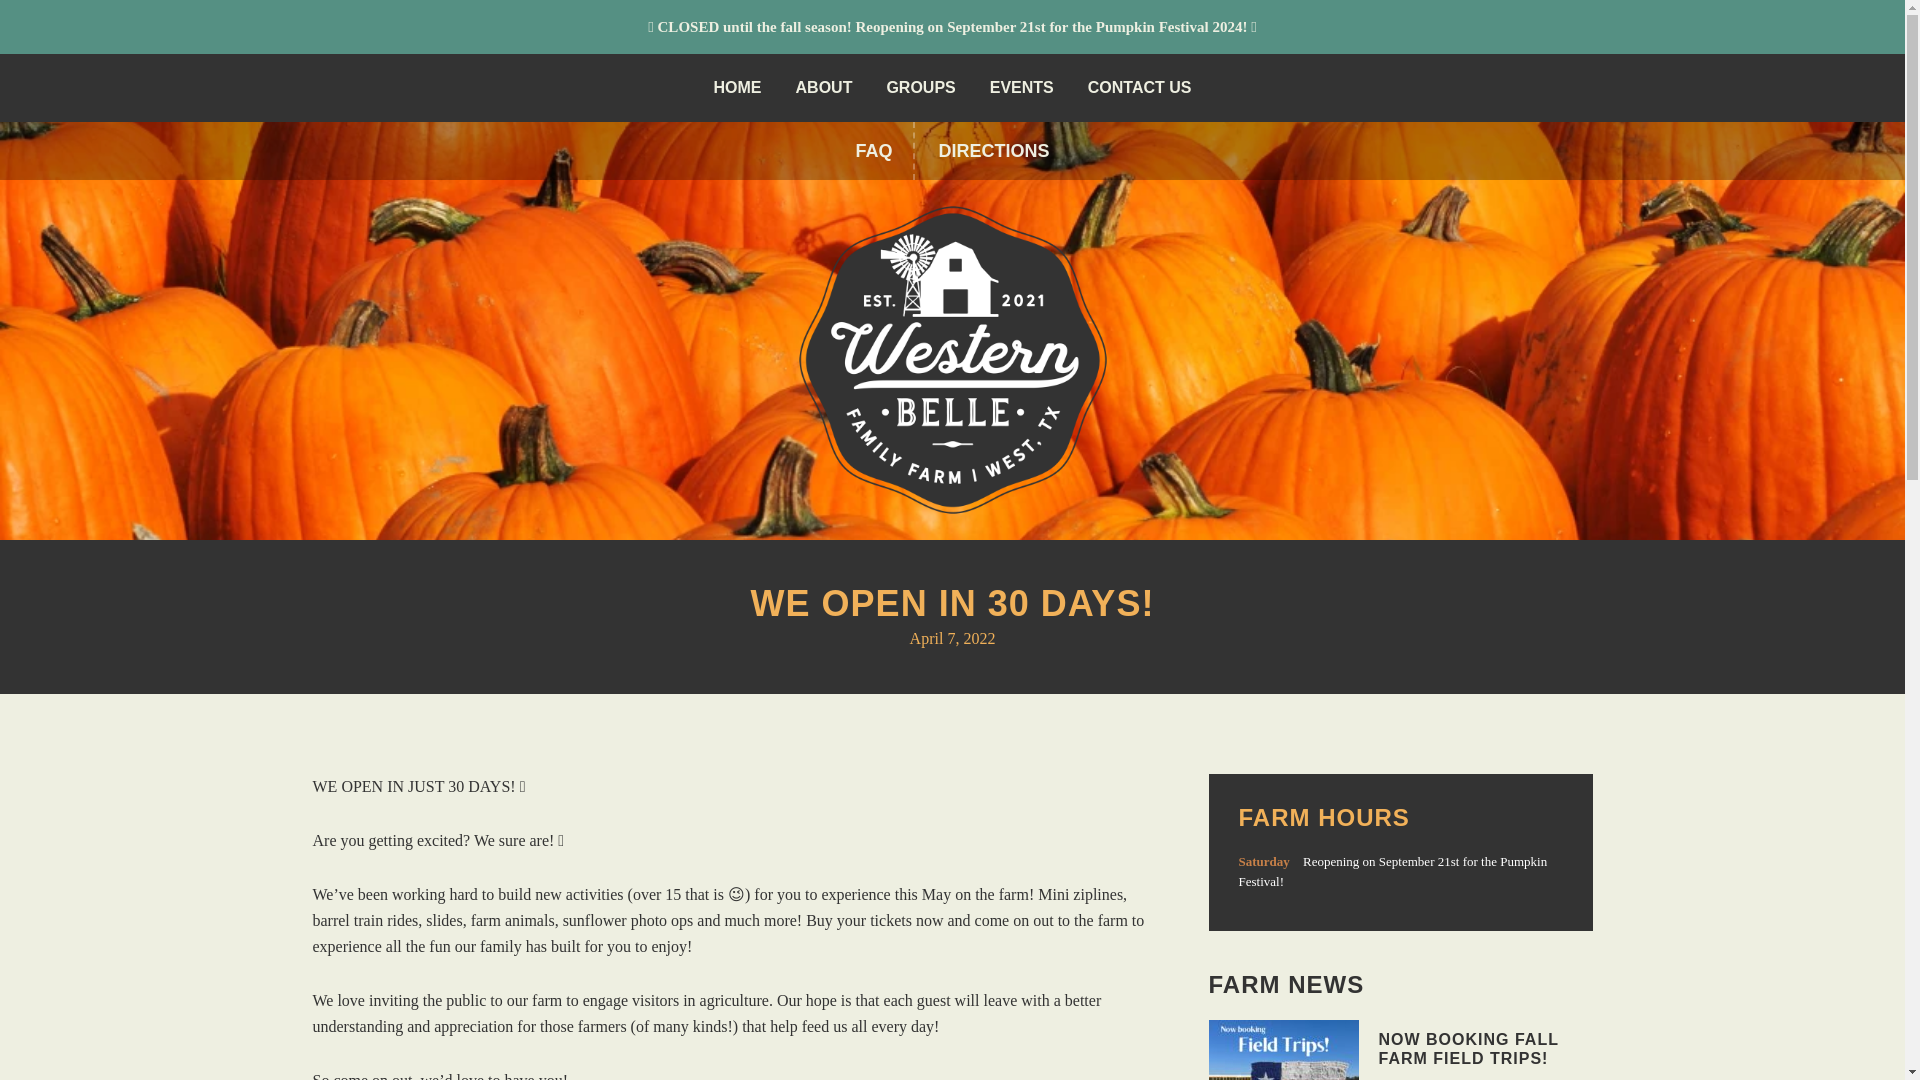 Image resolution: width=1920 pixels, height=1080 pixels. What do you see at coordinates (993, 151) in the screenshot?
I see `DIRECTIONS` at bounding box center [993, 151].